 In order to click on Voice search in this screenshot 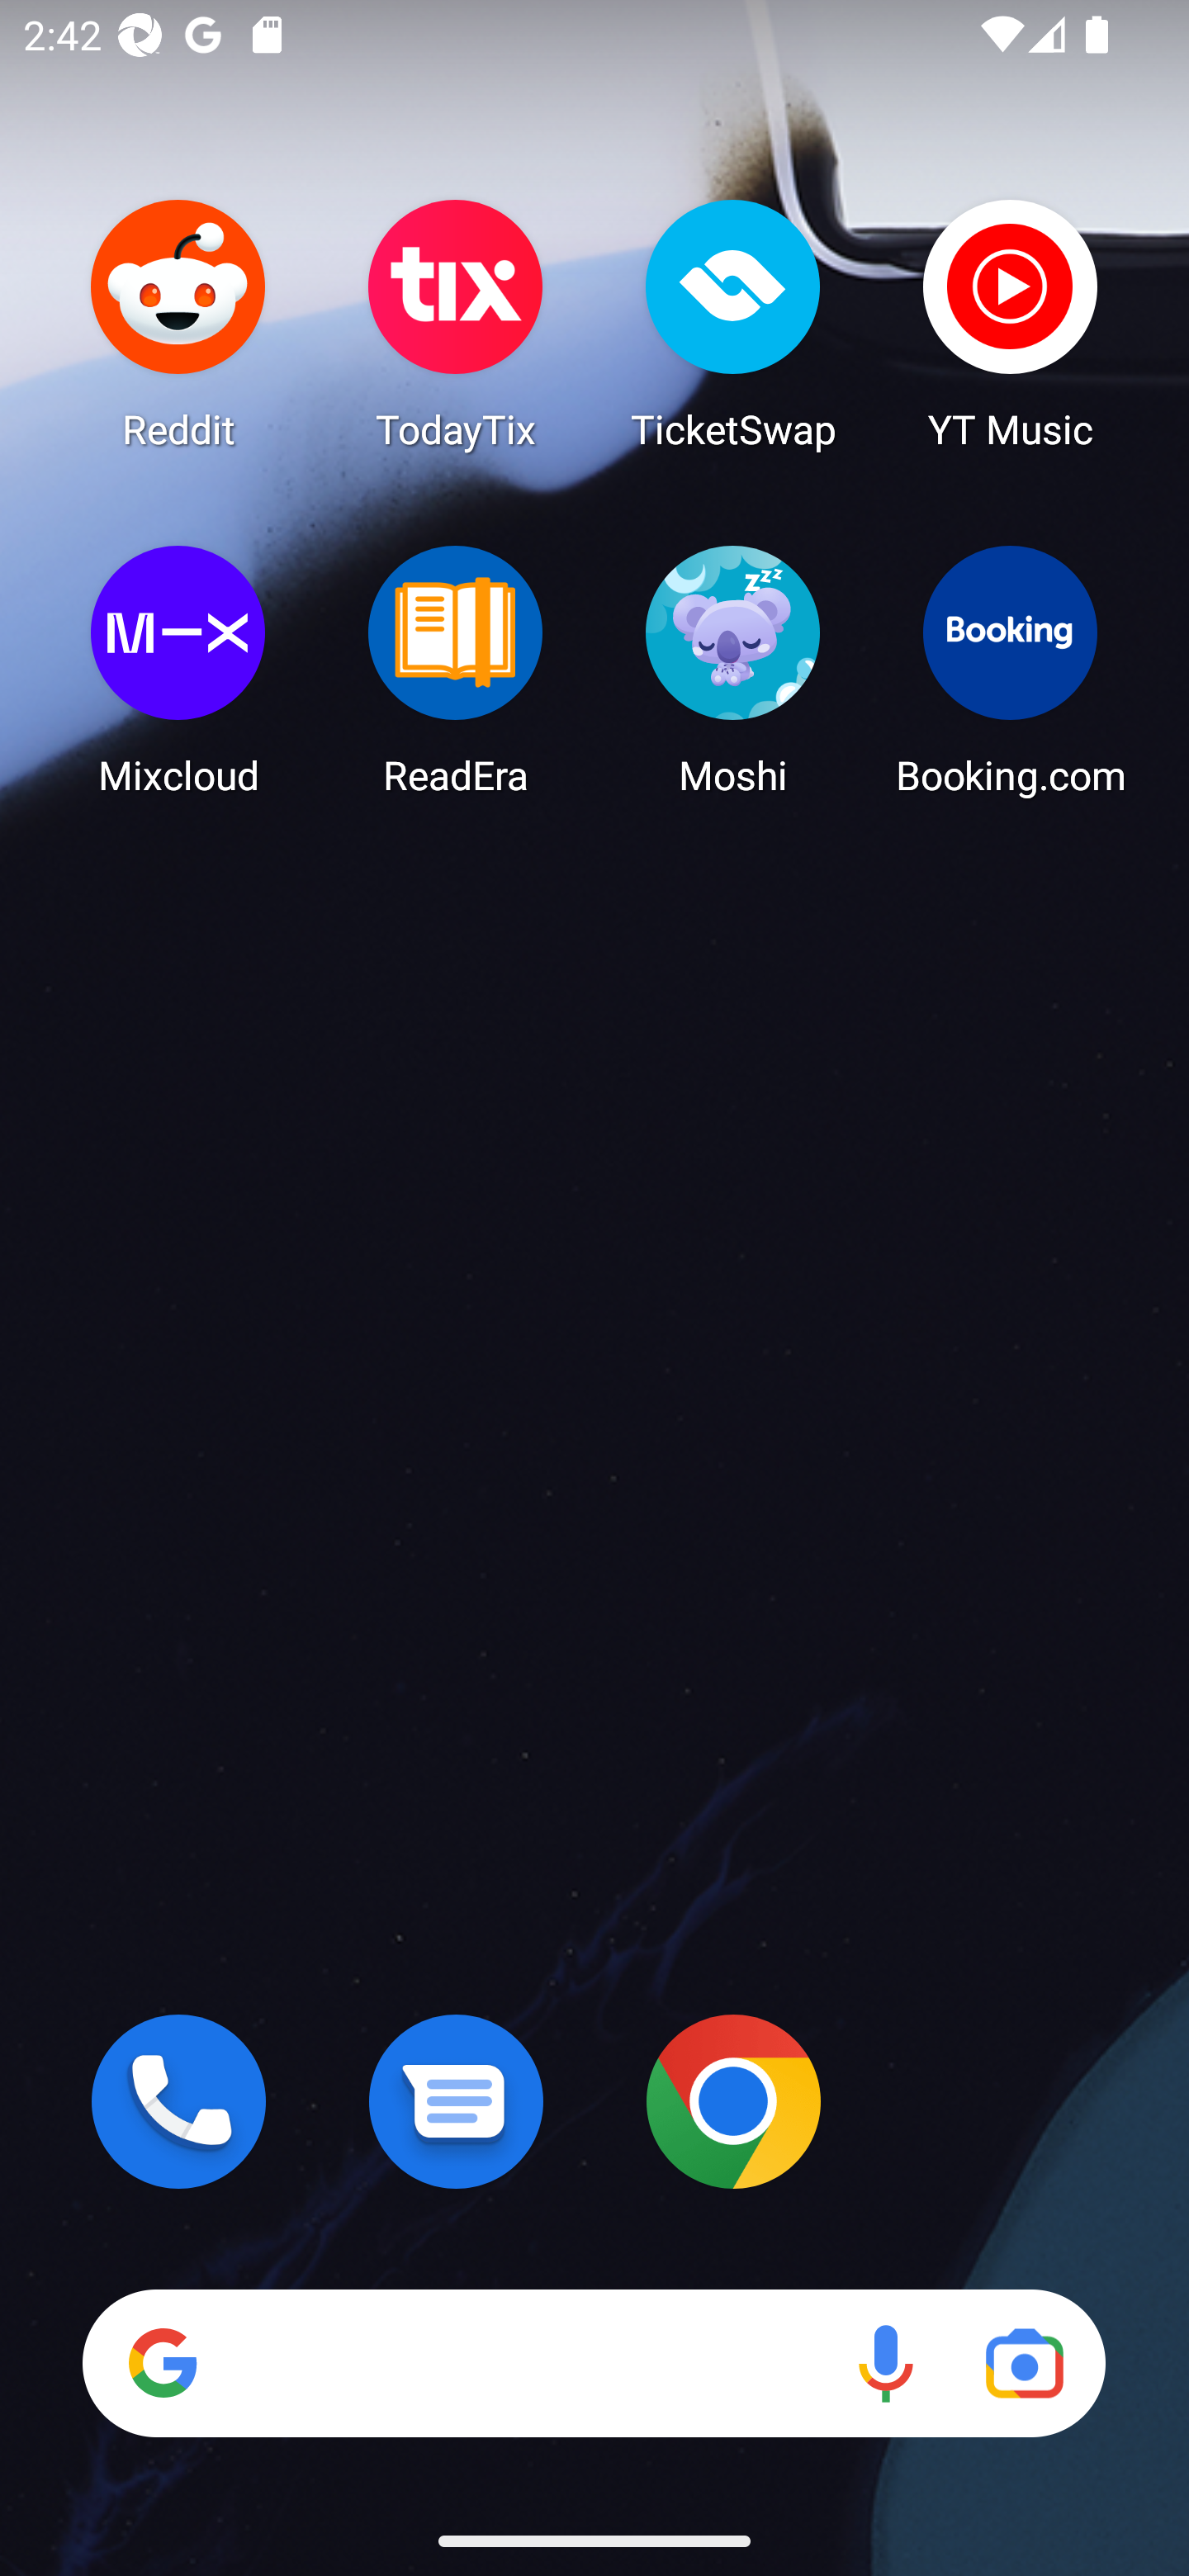, I will do `click(885, 2363)`.